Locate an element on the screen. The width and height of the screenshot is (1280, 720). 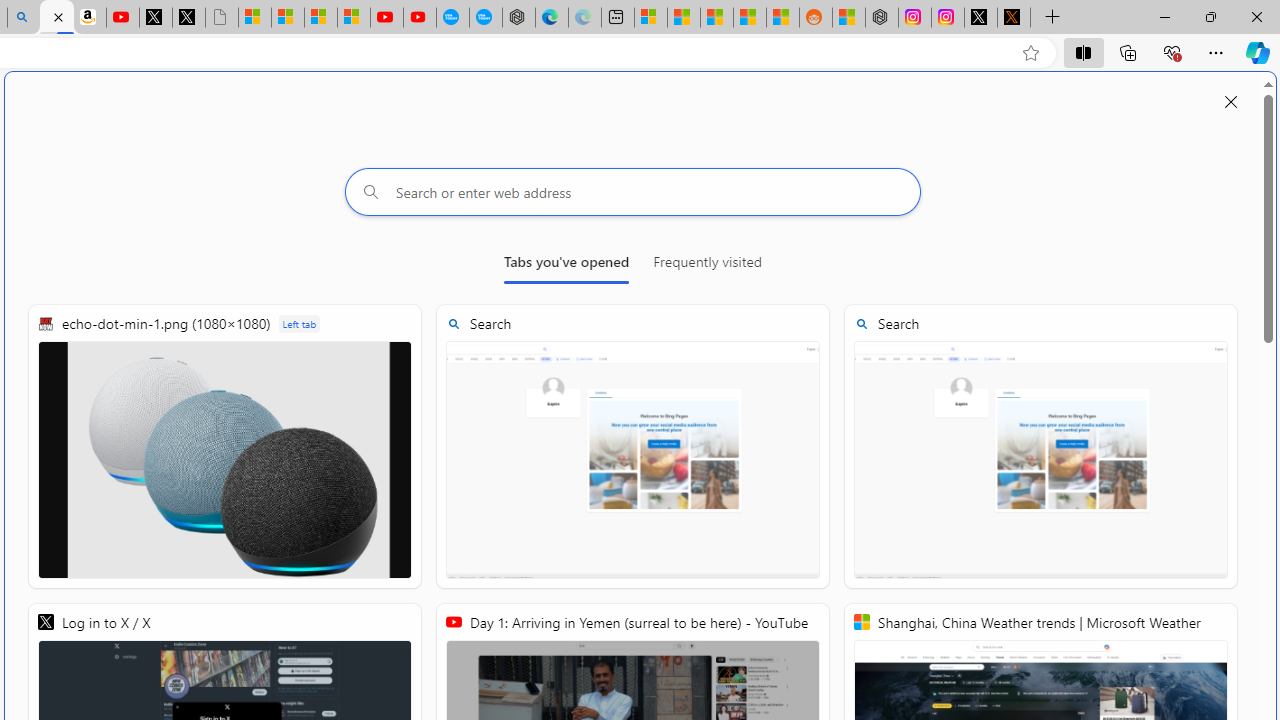
New Tab is located at coordinates (1053, 18).